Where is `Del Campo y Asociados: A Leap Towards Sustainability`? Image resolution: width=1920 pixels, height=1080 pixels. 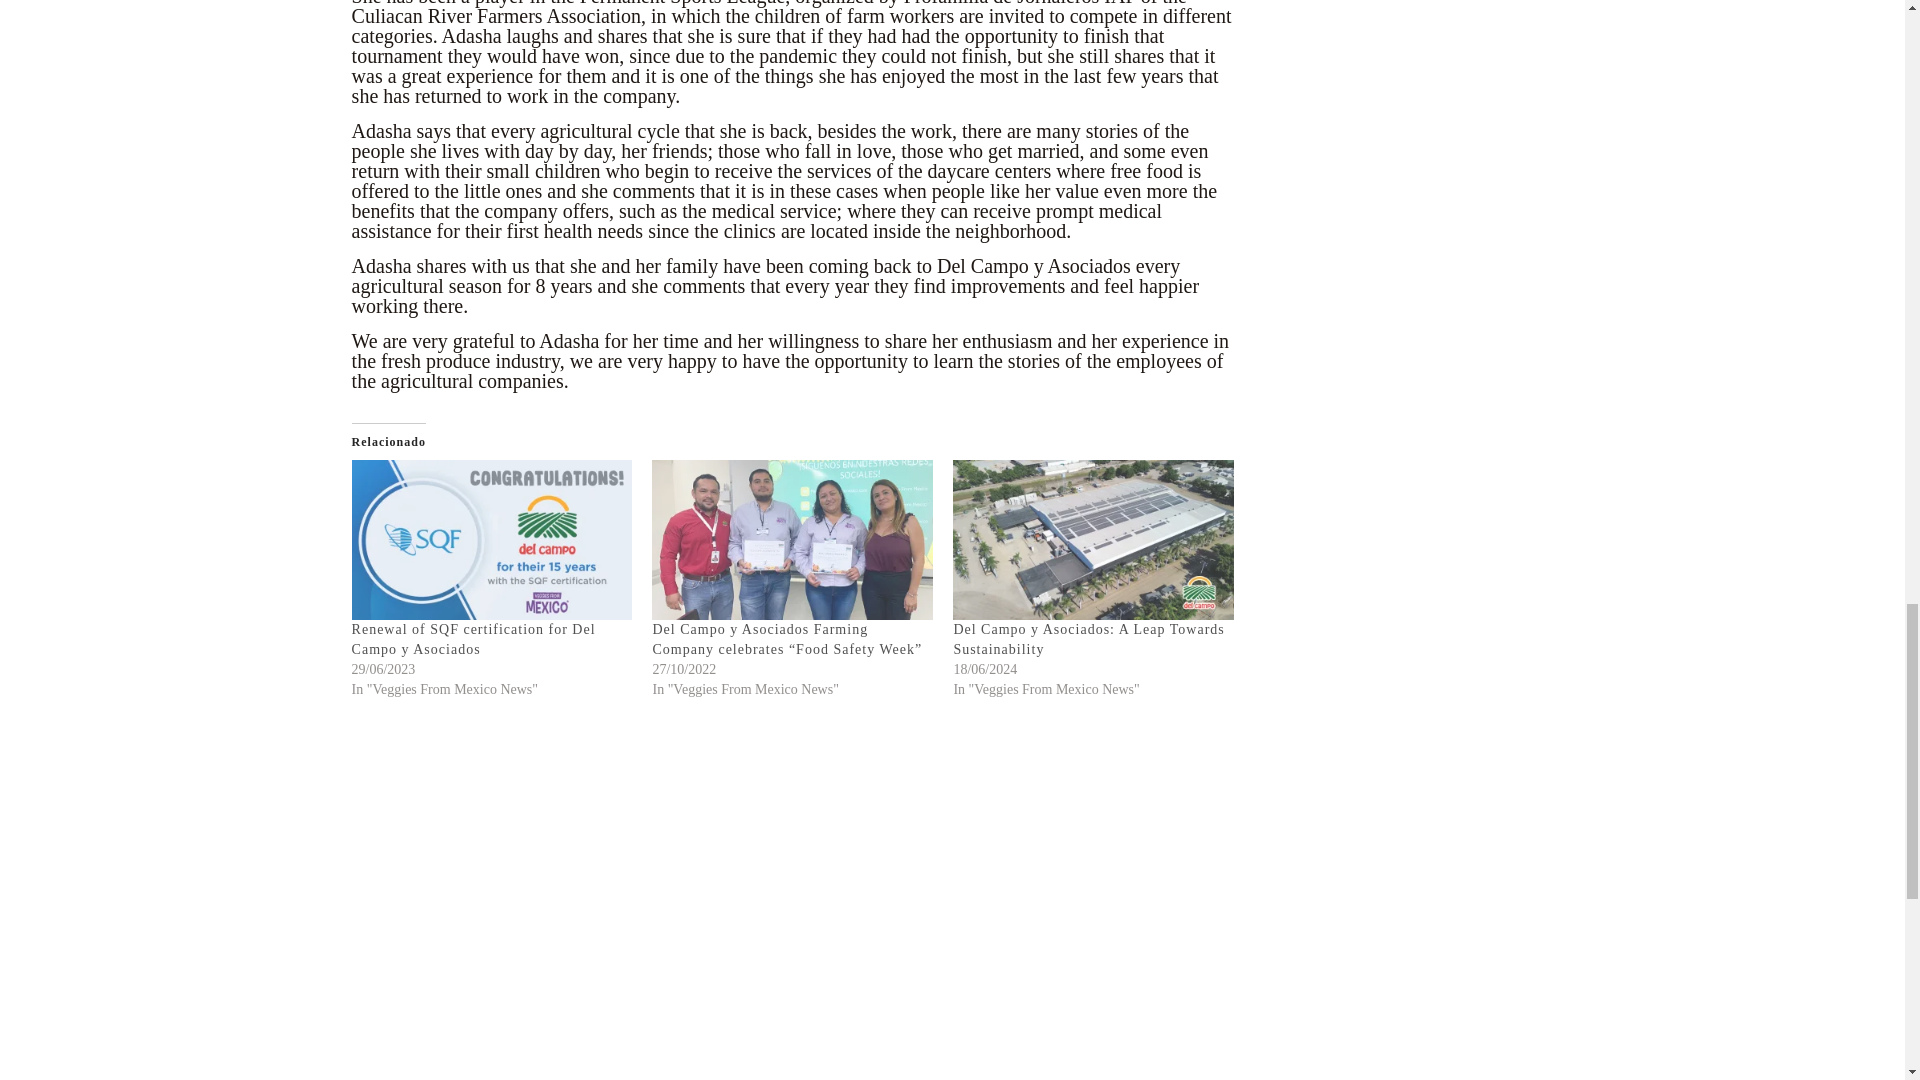
Del Campo y Asociados: A Leap Towards Sustainability is located at coordinates (1088, 639).